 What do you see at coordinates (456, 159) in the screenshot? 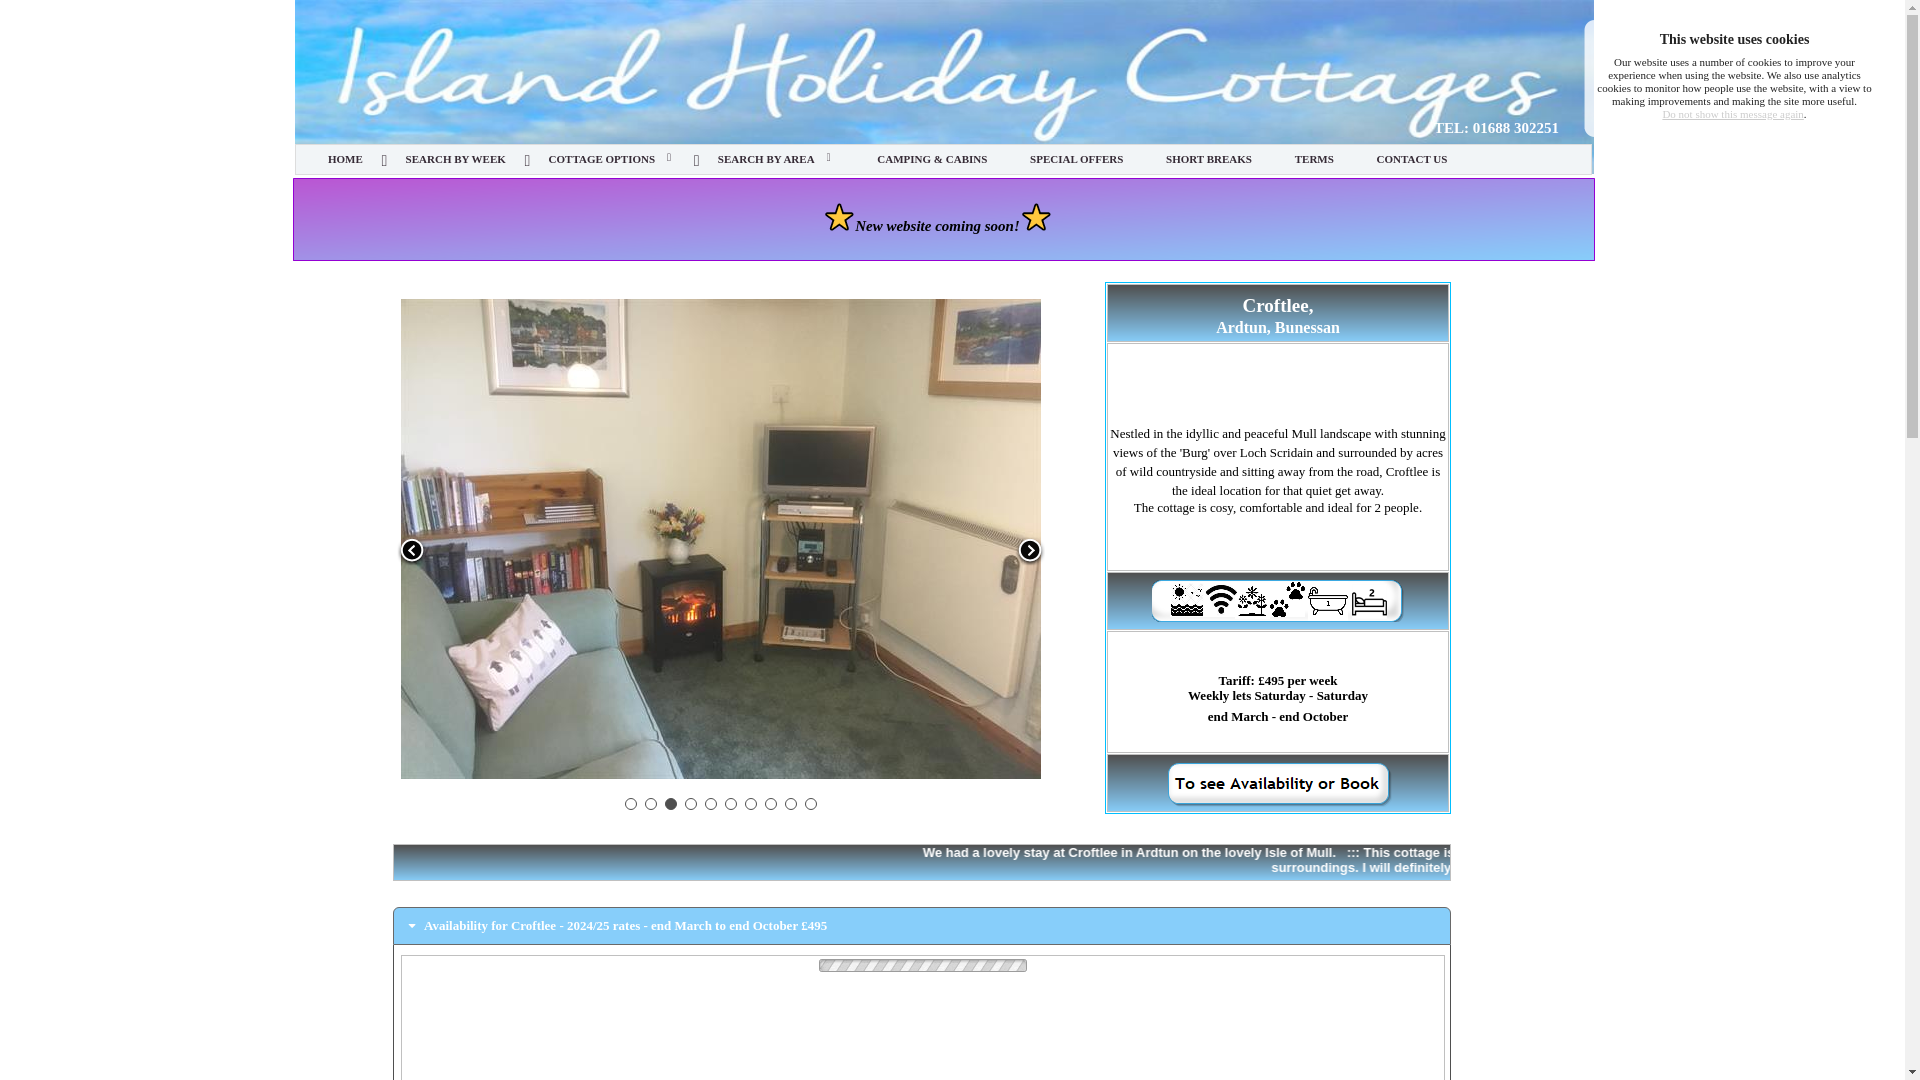
I see `SEARCH AVAILABILITY` at bounding box center [456, 159].